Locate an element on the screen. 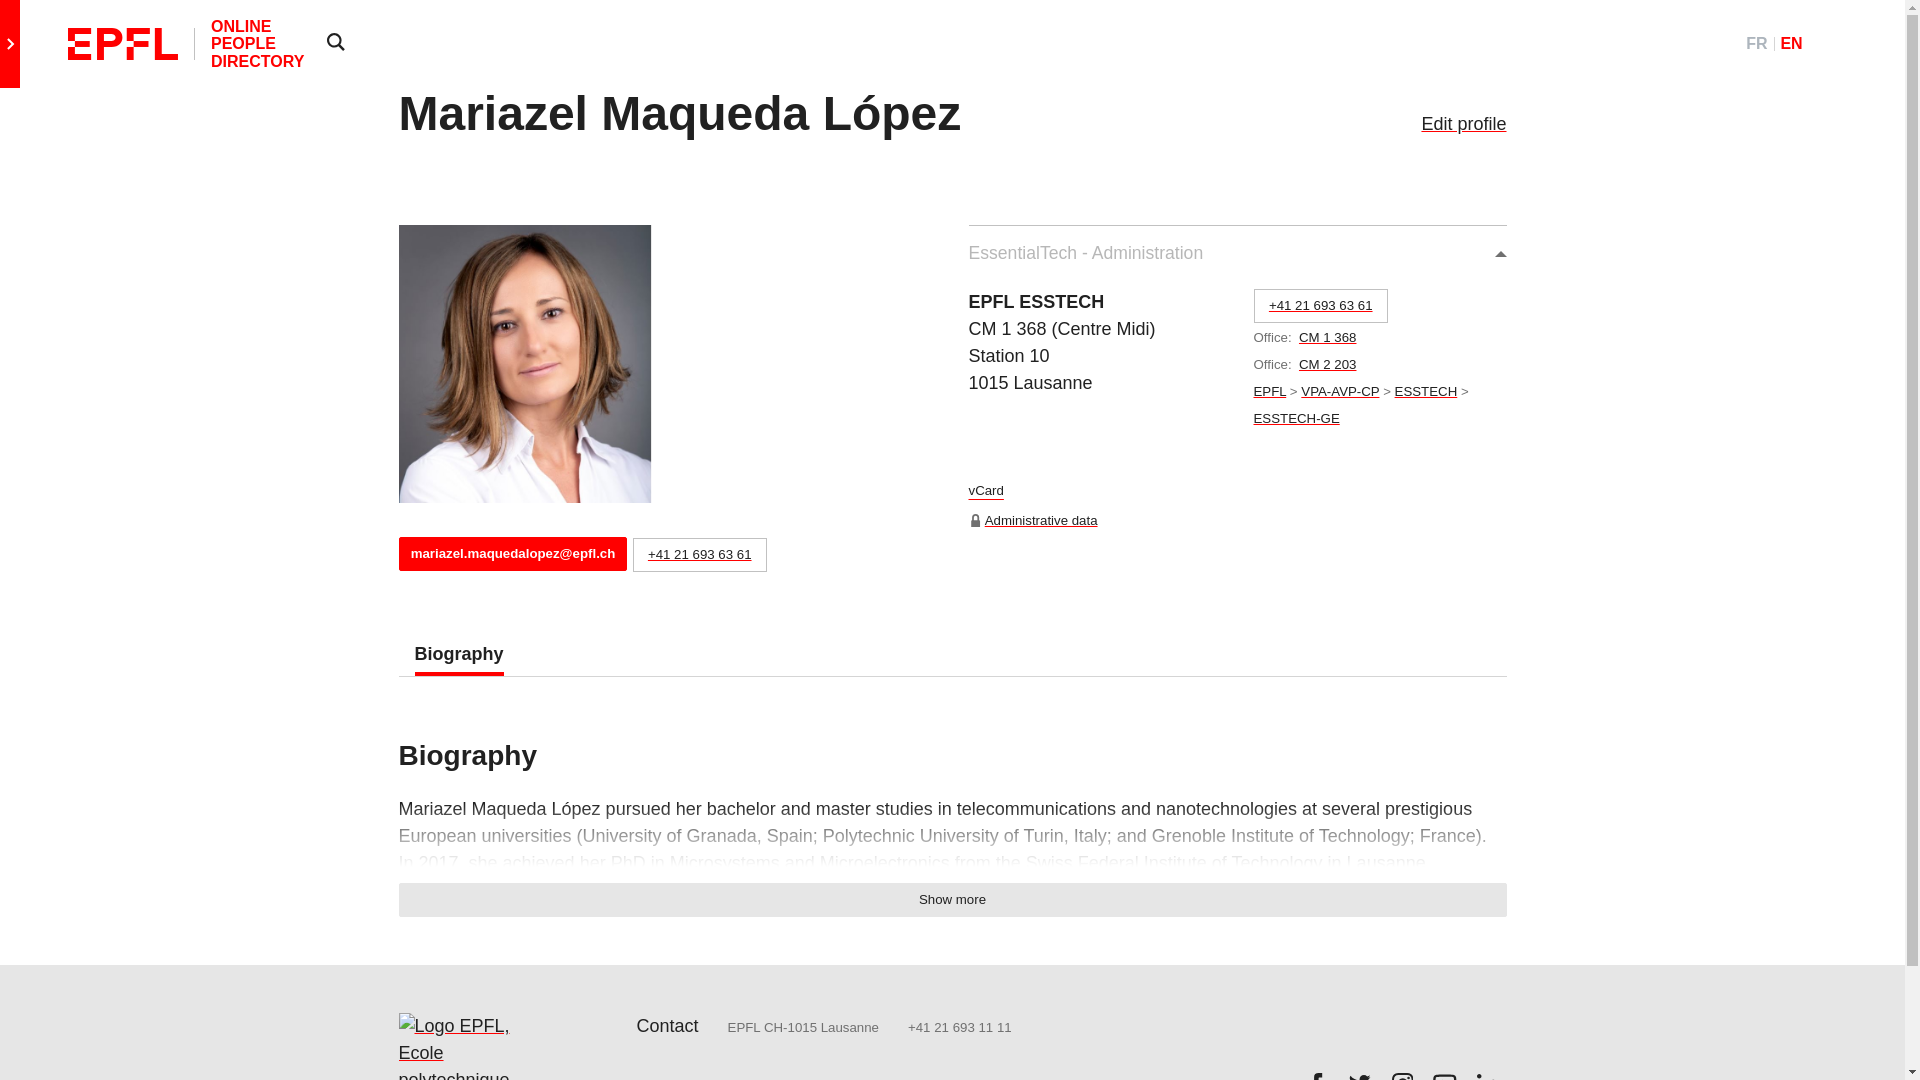  Show more is located at coordinates (951, 900).